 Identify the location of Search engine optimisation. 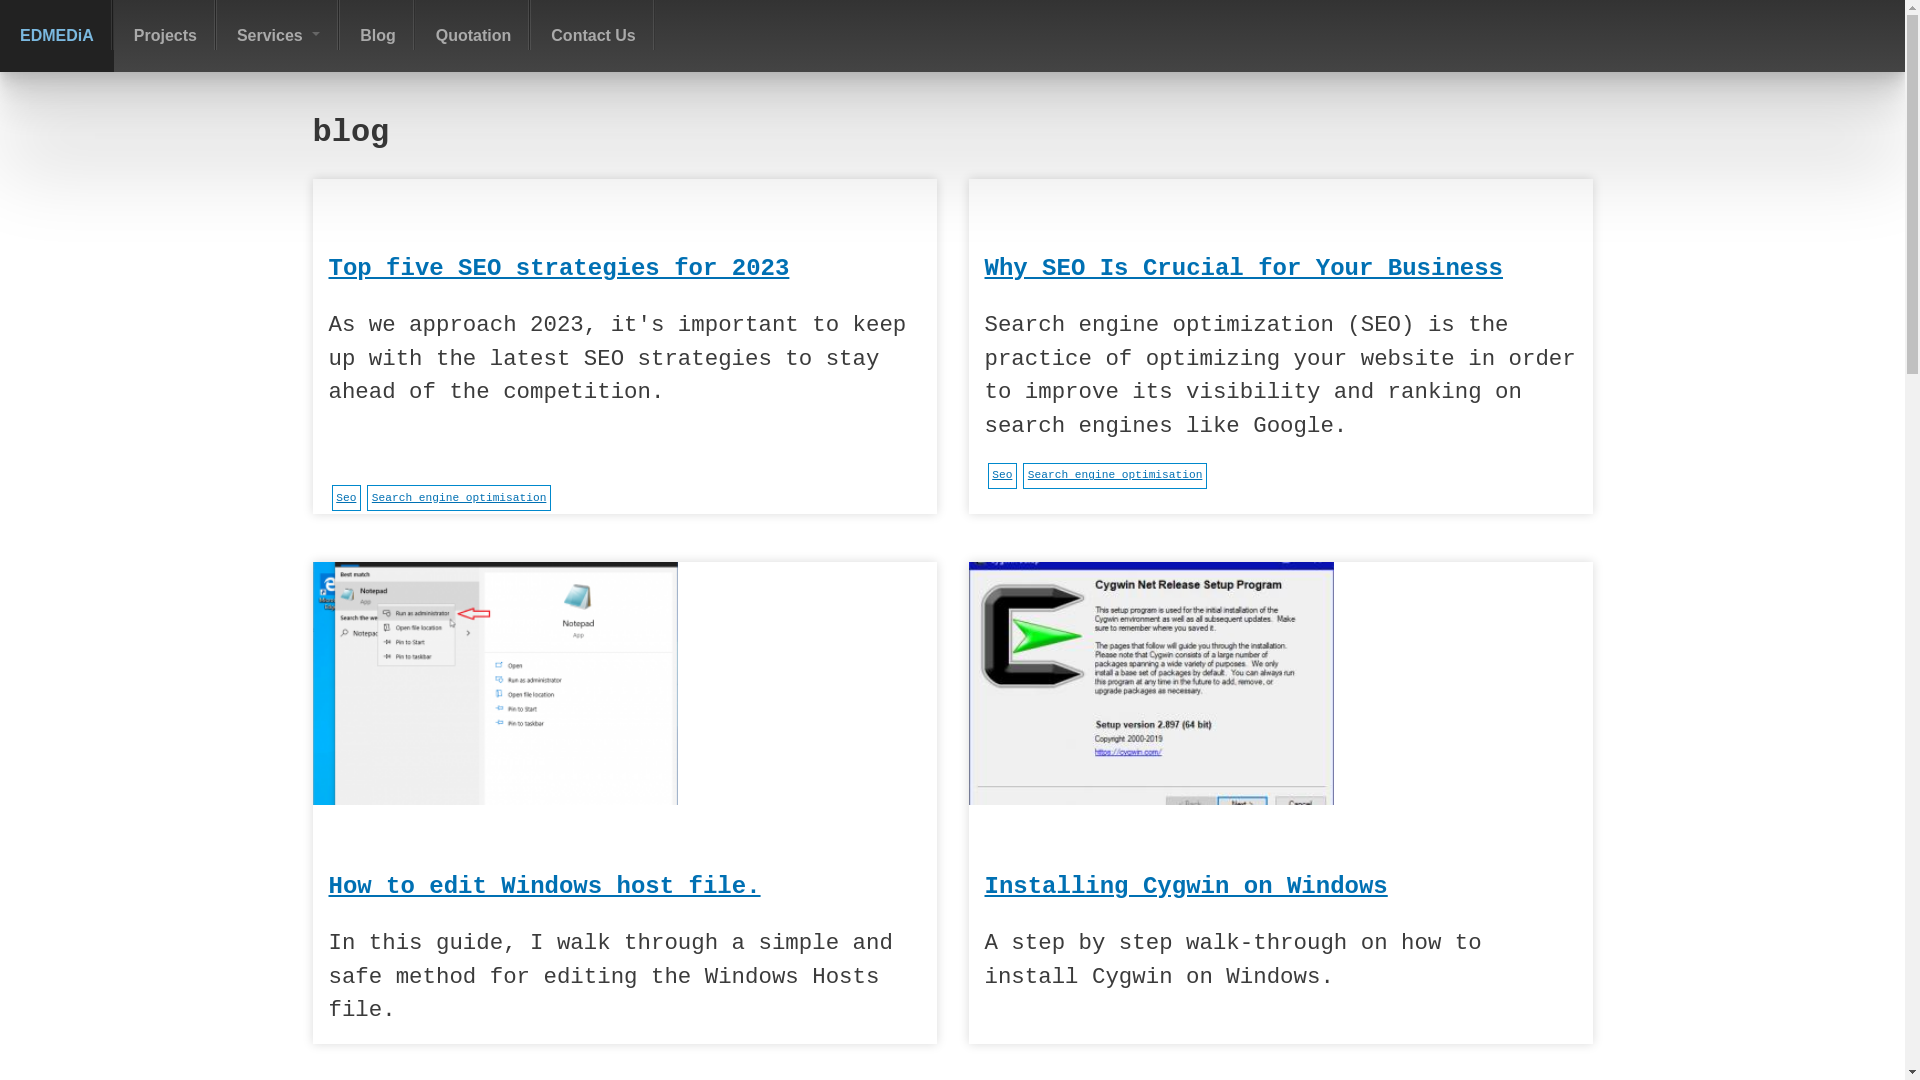
(1114, 476).